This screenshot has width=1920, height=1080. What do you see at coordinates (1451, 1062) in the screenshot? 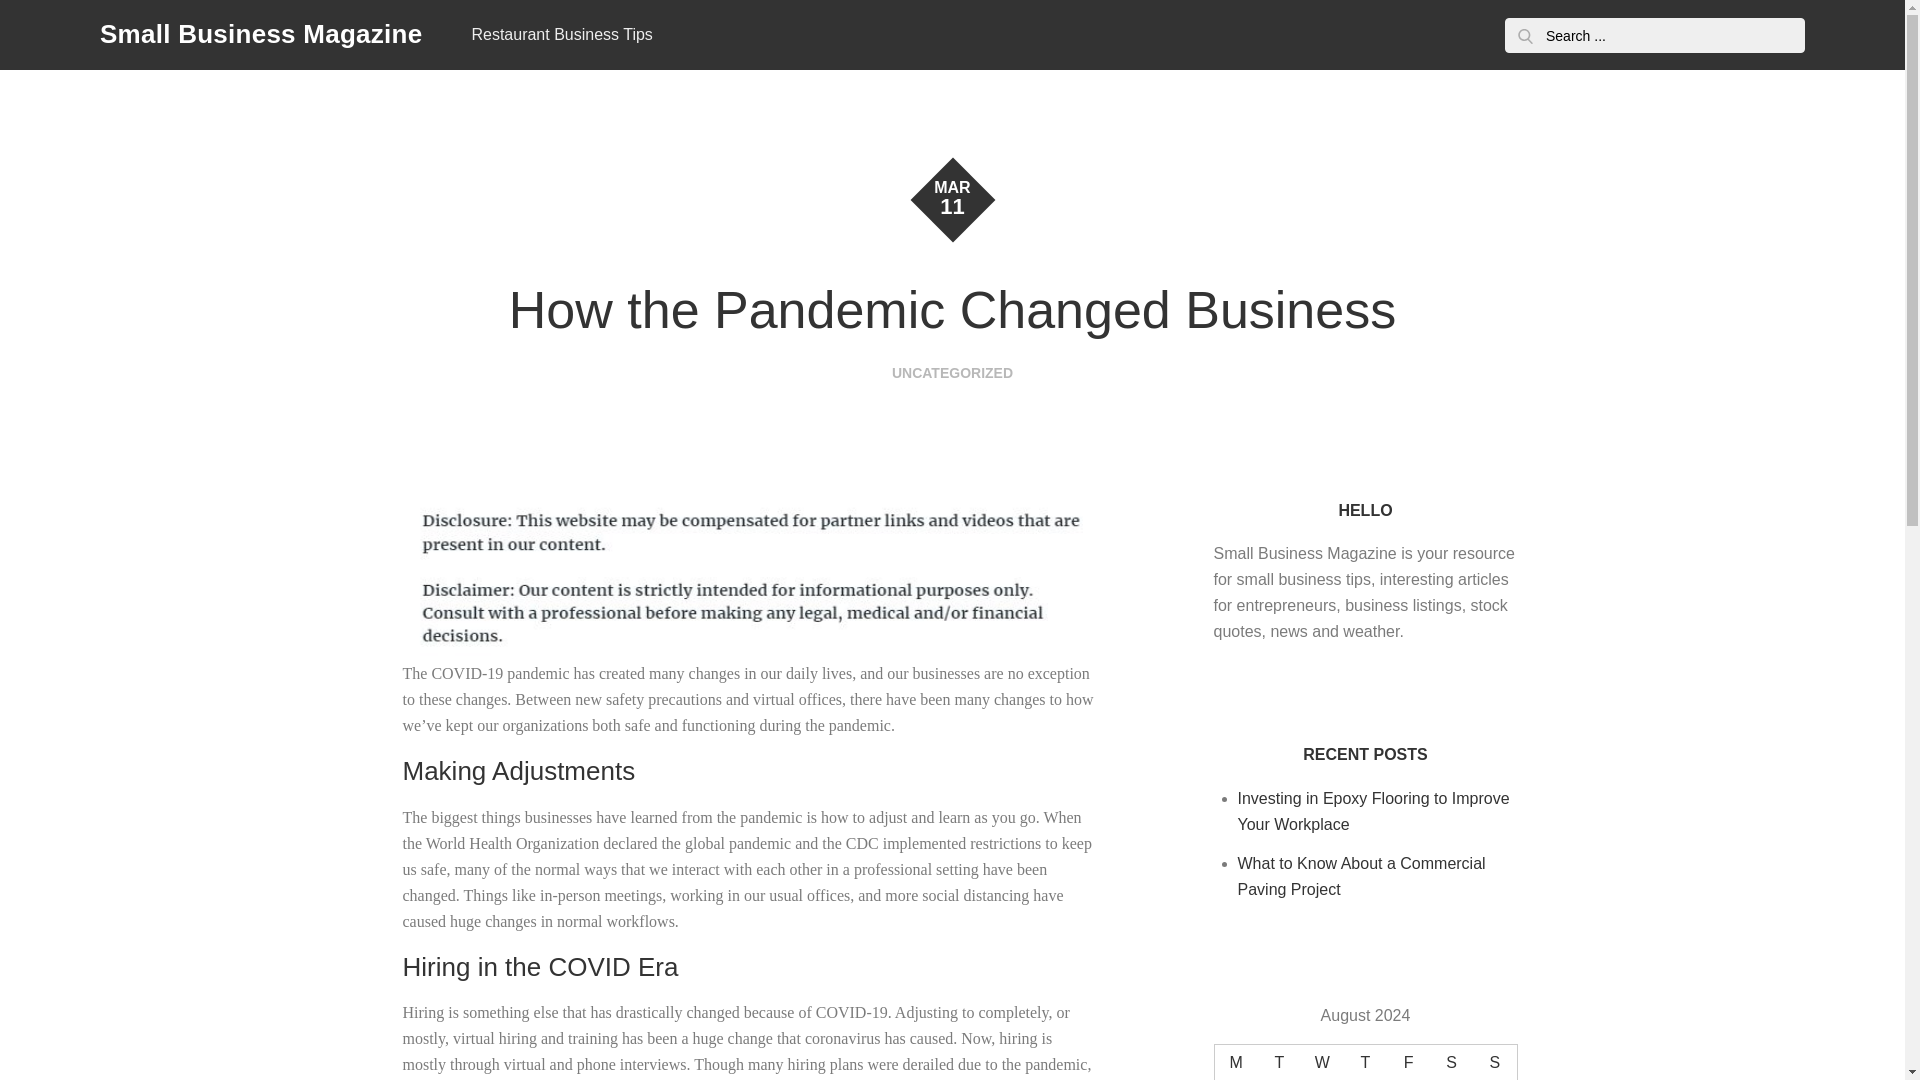
I see `Saturday` at bounding box center [1451, 1062].